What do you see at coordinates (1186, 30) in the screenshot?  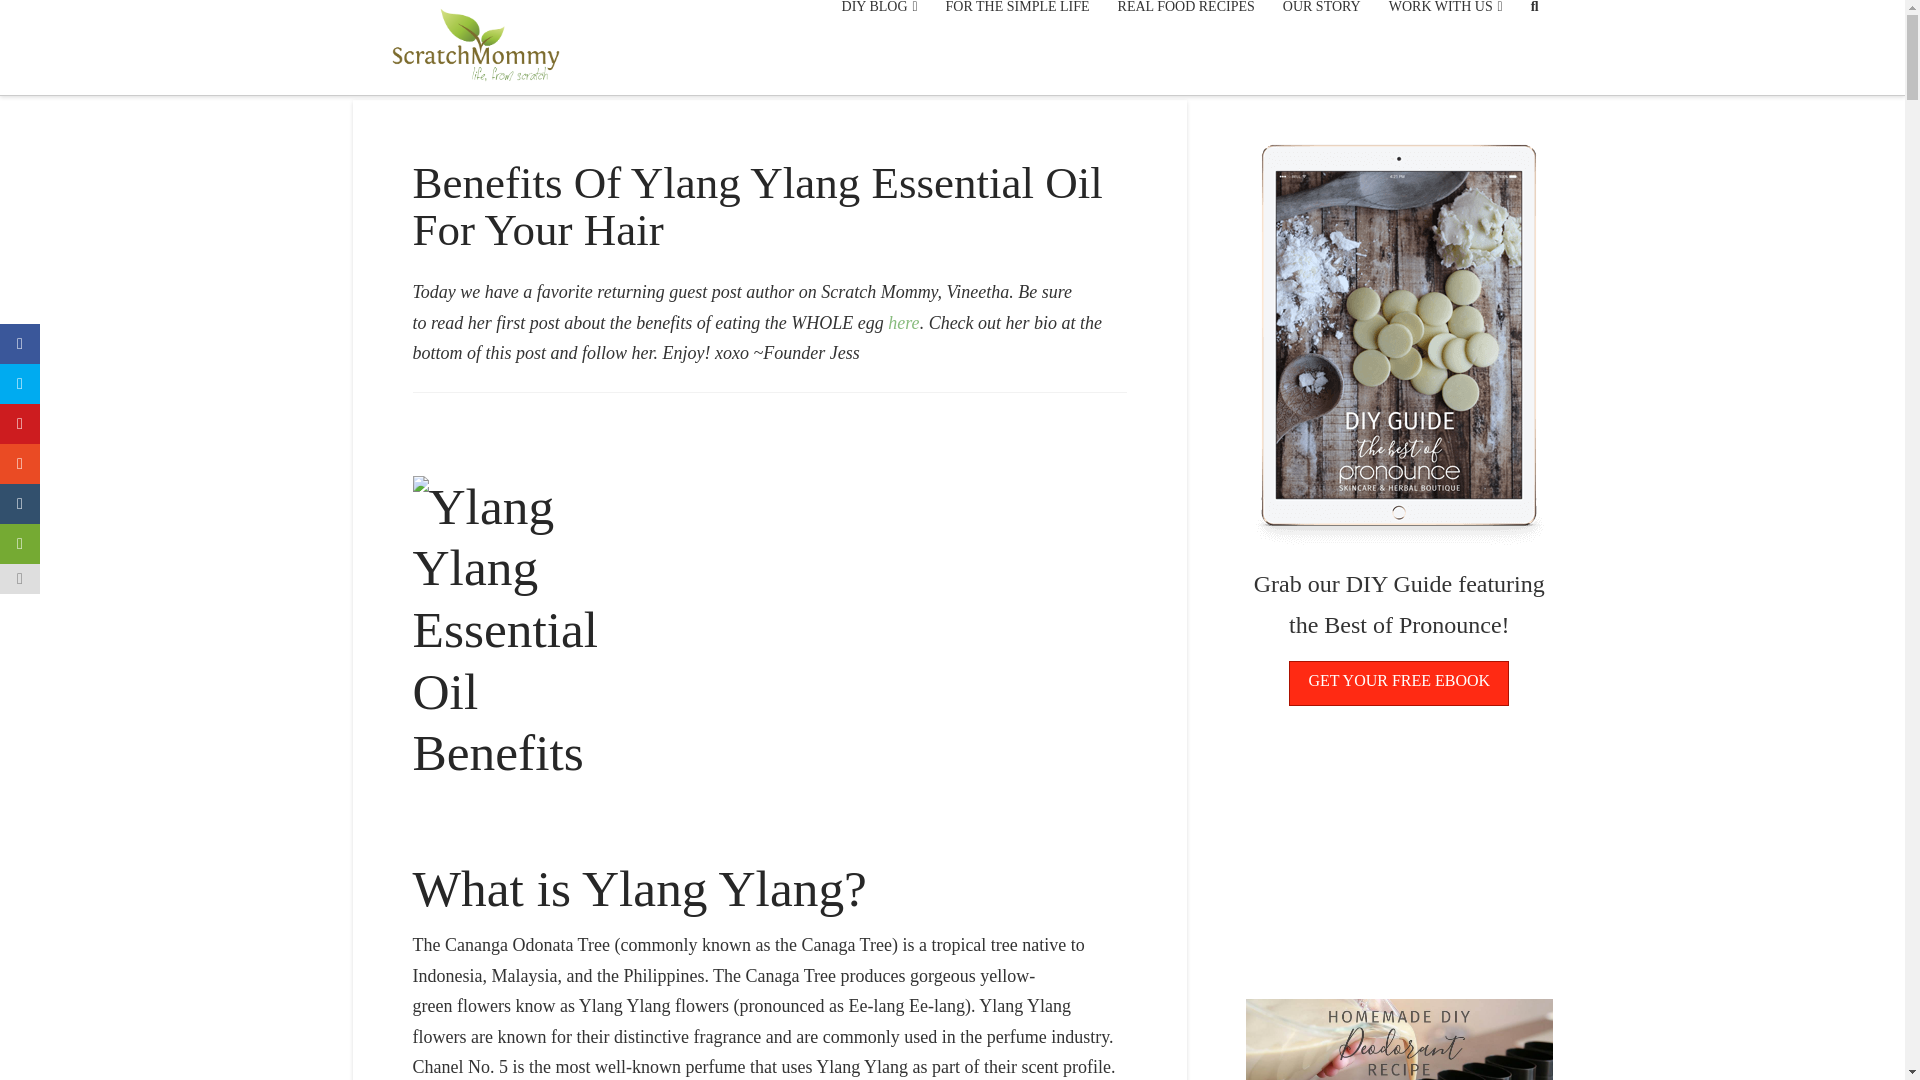 I see `REAL FOOD RECIPES` at bounding box center [1186, 30].